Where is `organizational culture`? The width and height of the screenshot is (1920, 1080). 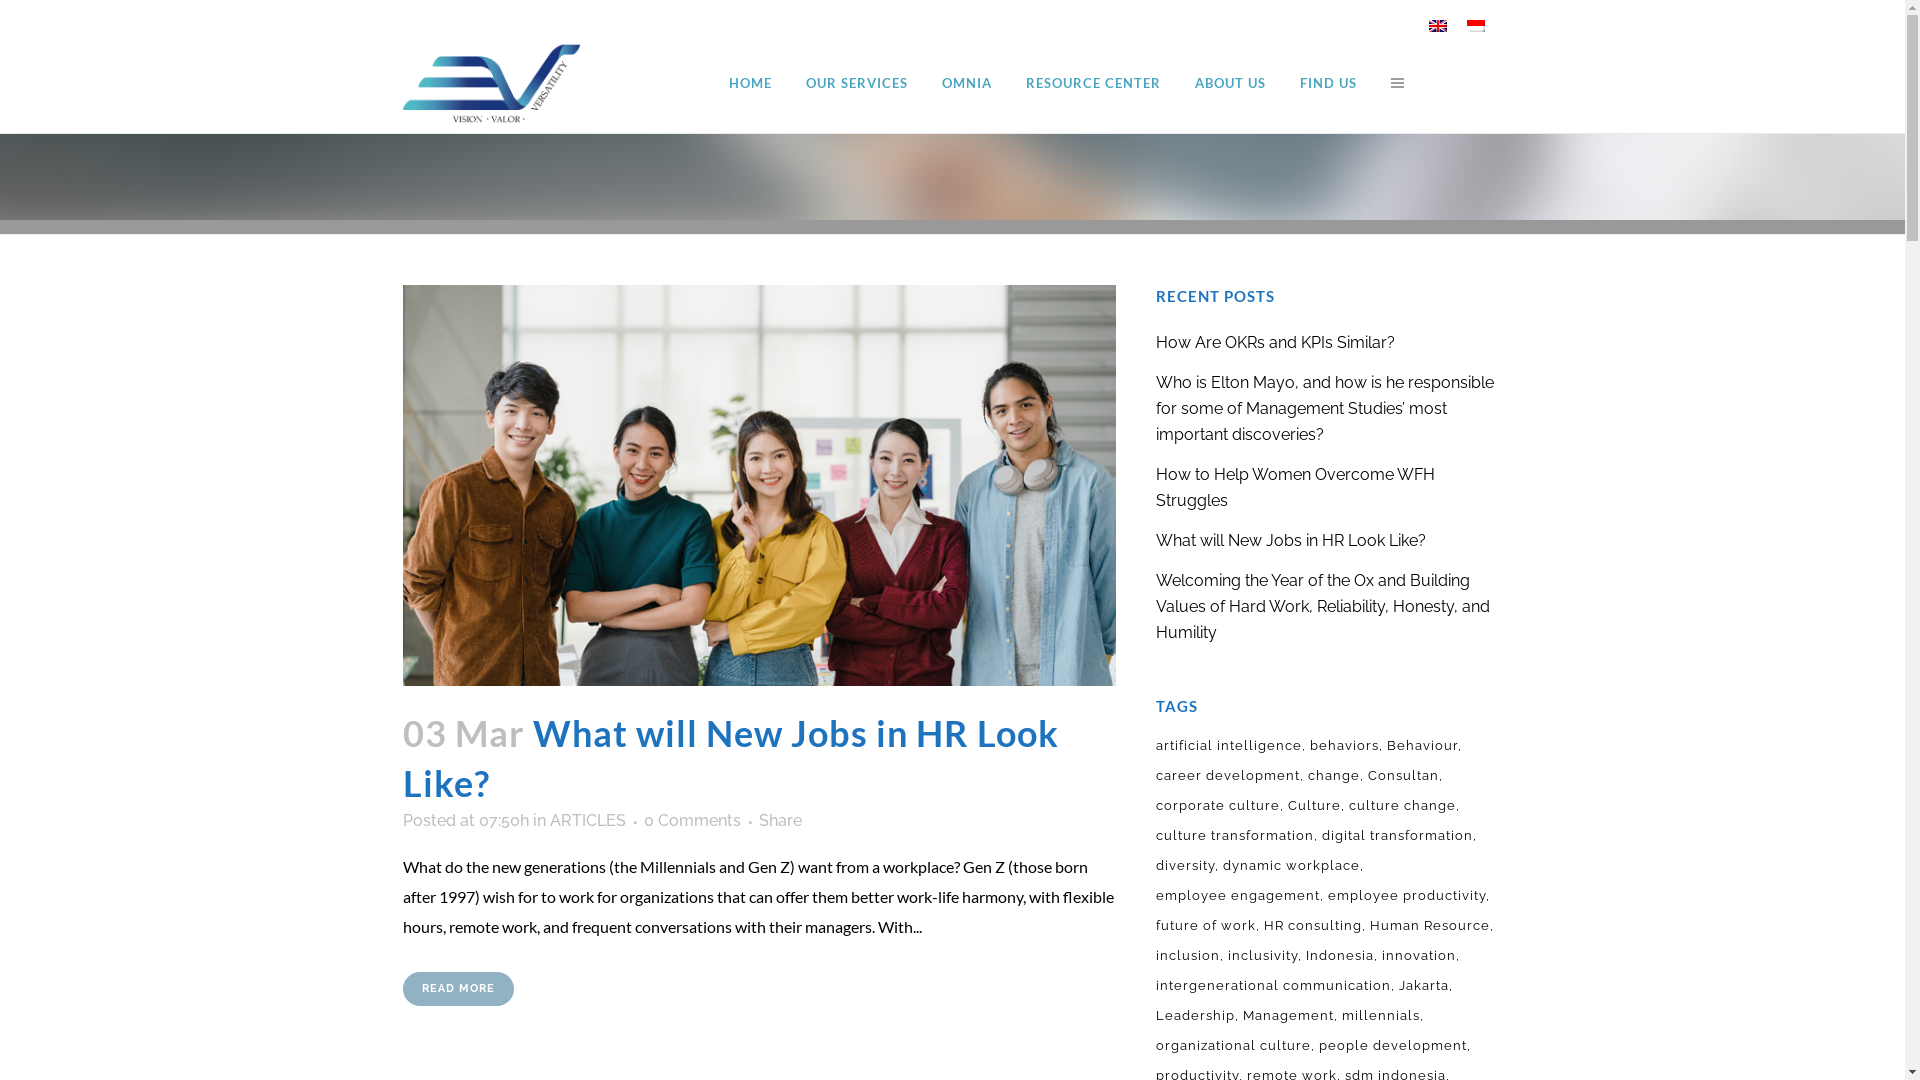 organizational culture is located at coordinates (1236, 1046).